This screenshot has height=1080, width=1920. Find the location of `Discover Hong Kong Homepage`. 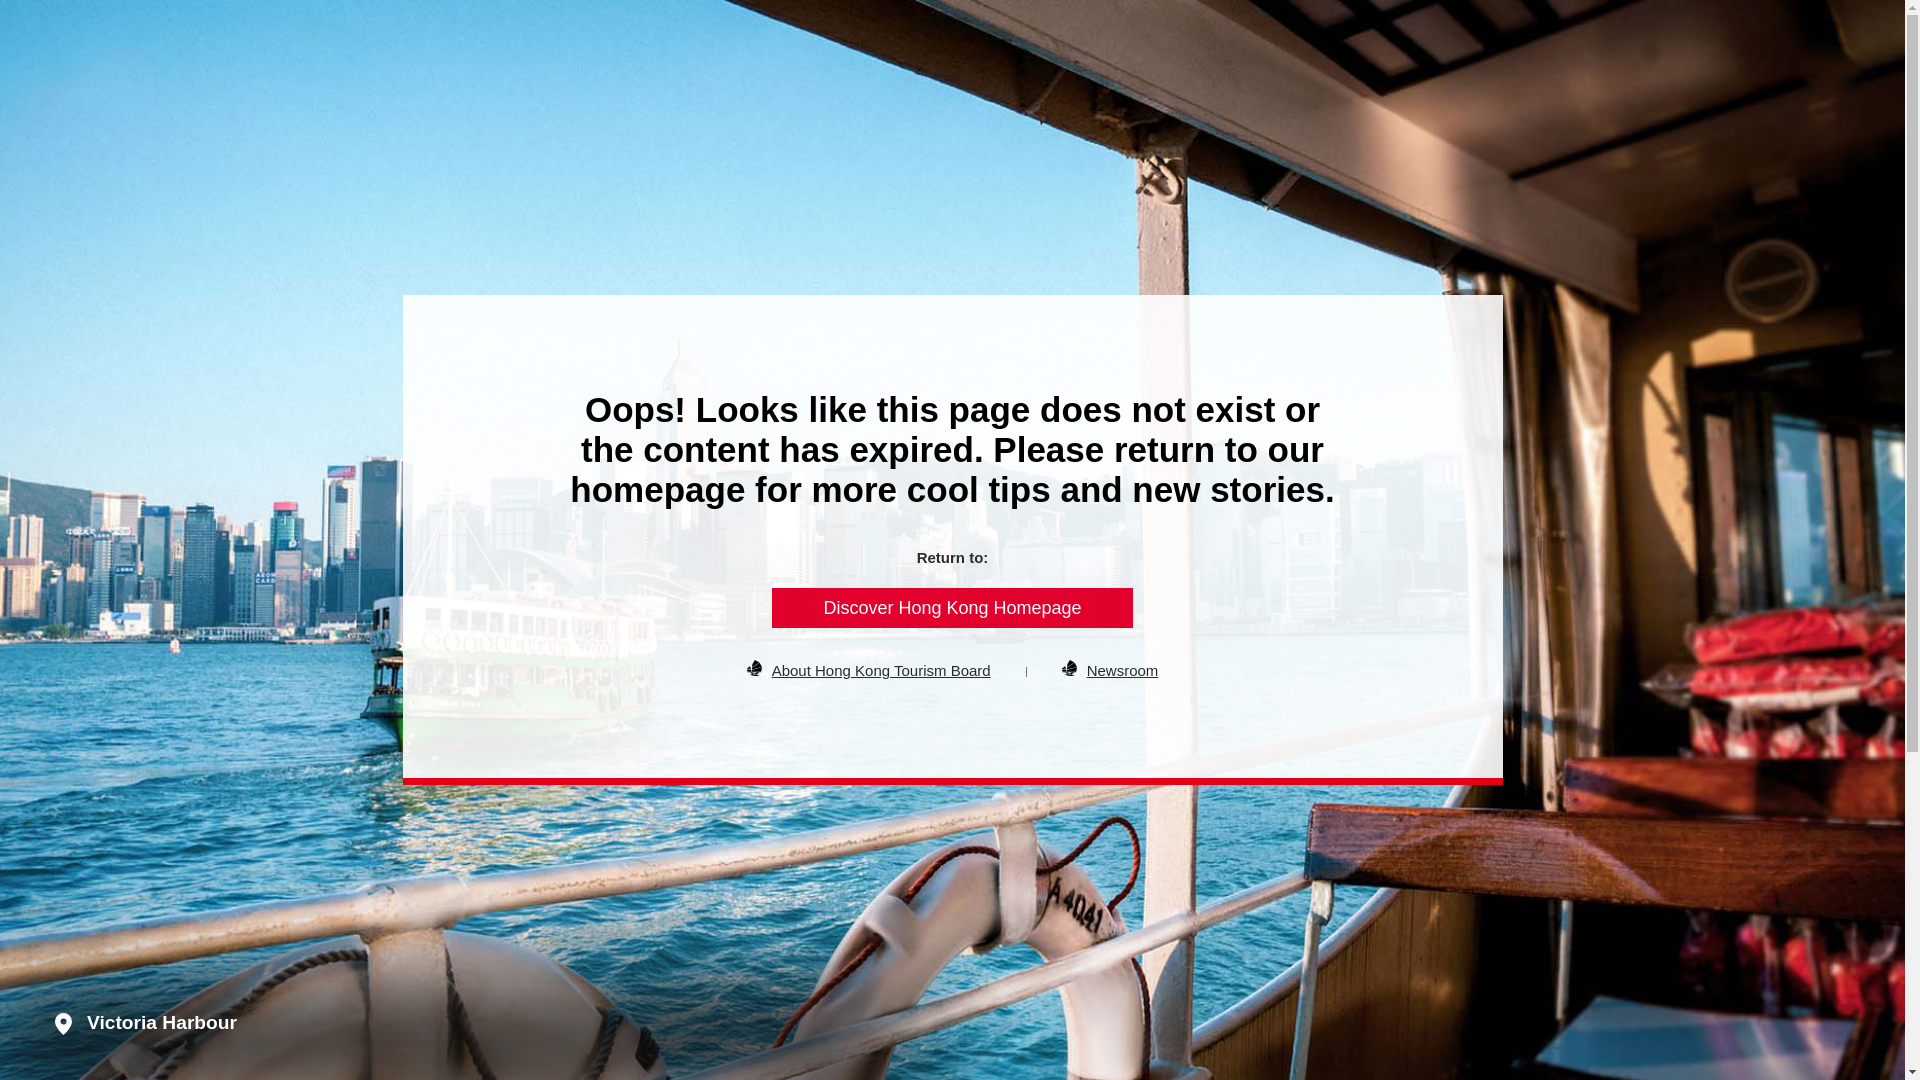

Discover Hong Kong Homepage is located at coordinates (952, 607).